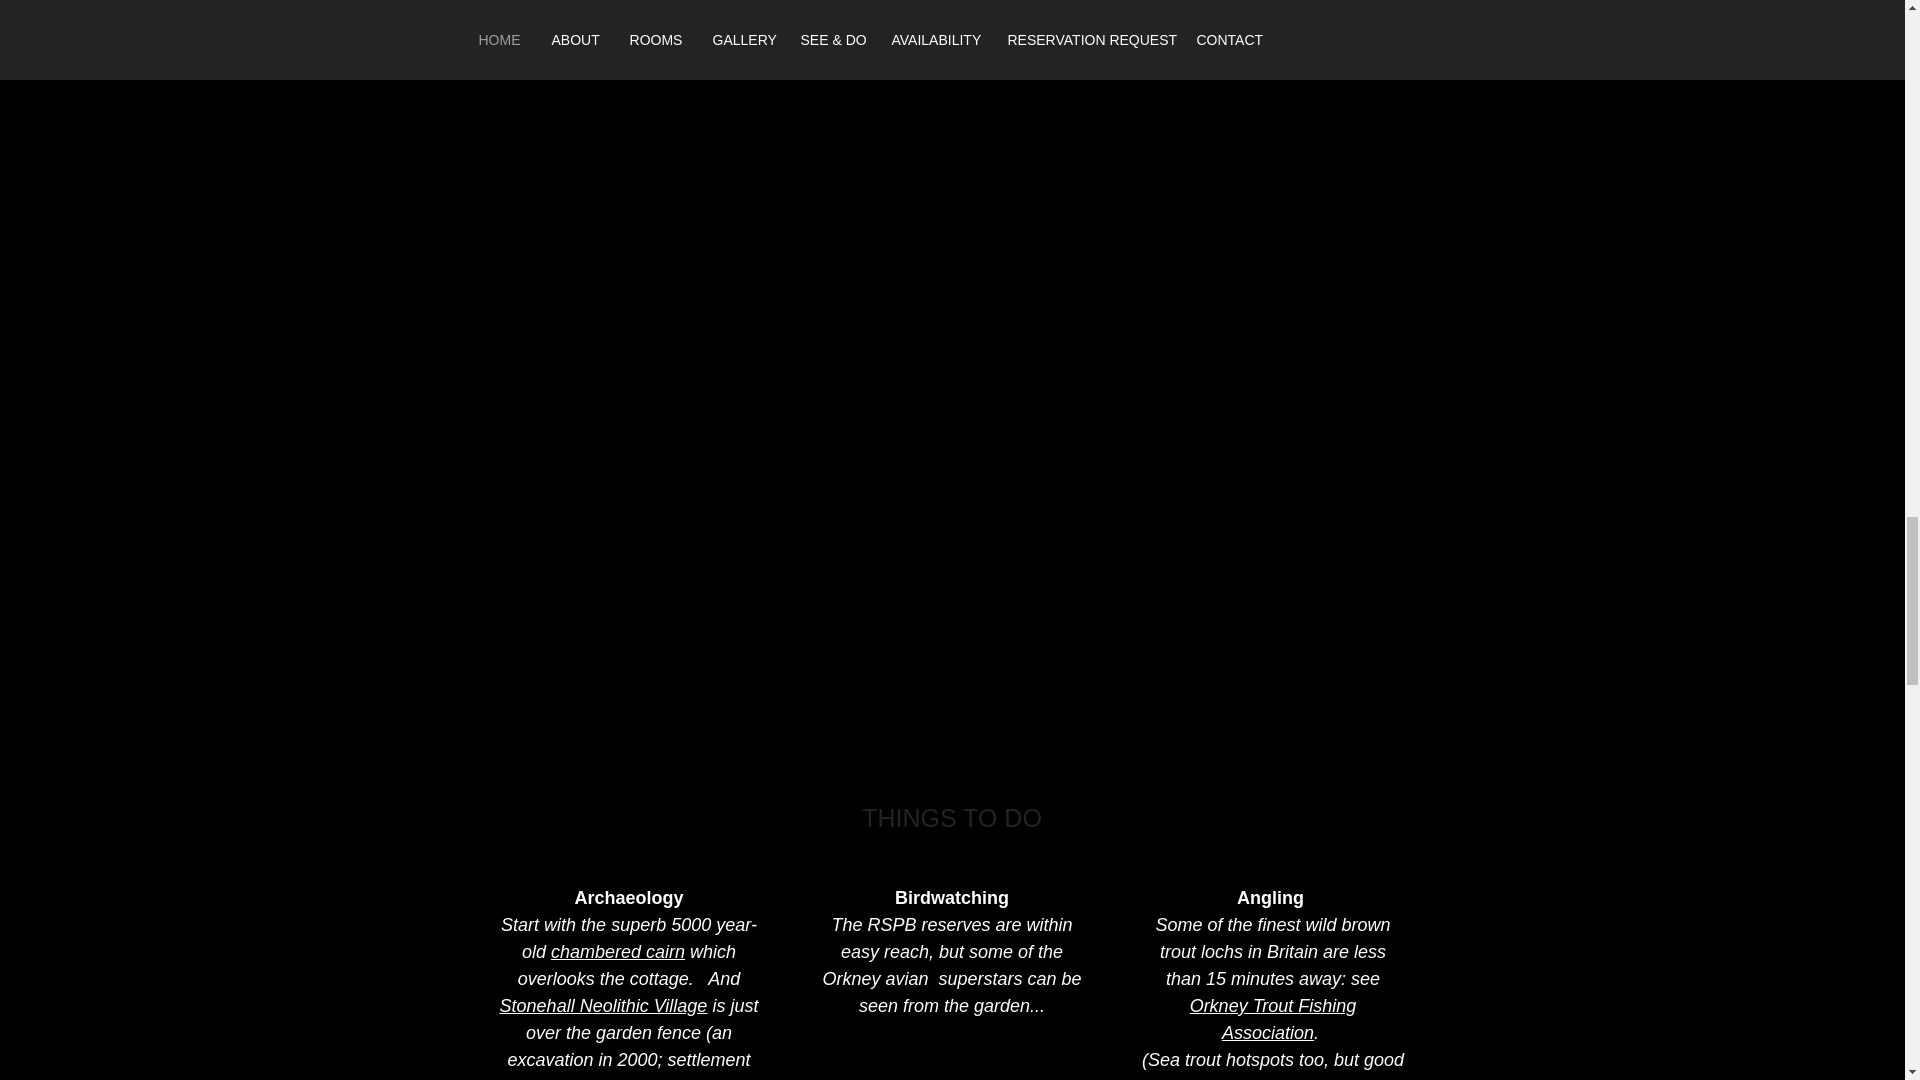  Describe the element at coordinates (1274, 1019) in the screenshot. I see `Orkney Trout Fishing Association` at that location.